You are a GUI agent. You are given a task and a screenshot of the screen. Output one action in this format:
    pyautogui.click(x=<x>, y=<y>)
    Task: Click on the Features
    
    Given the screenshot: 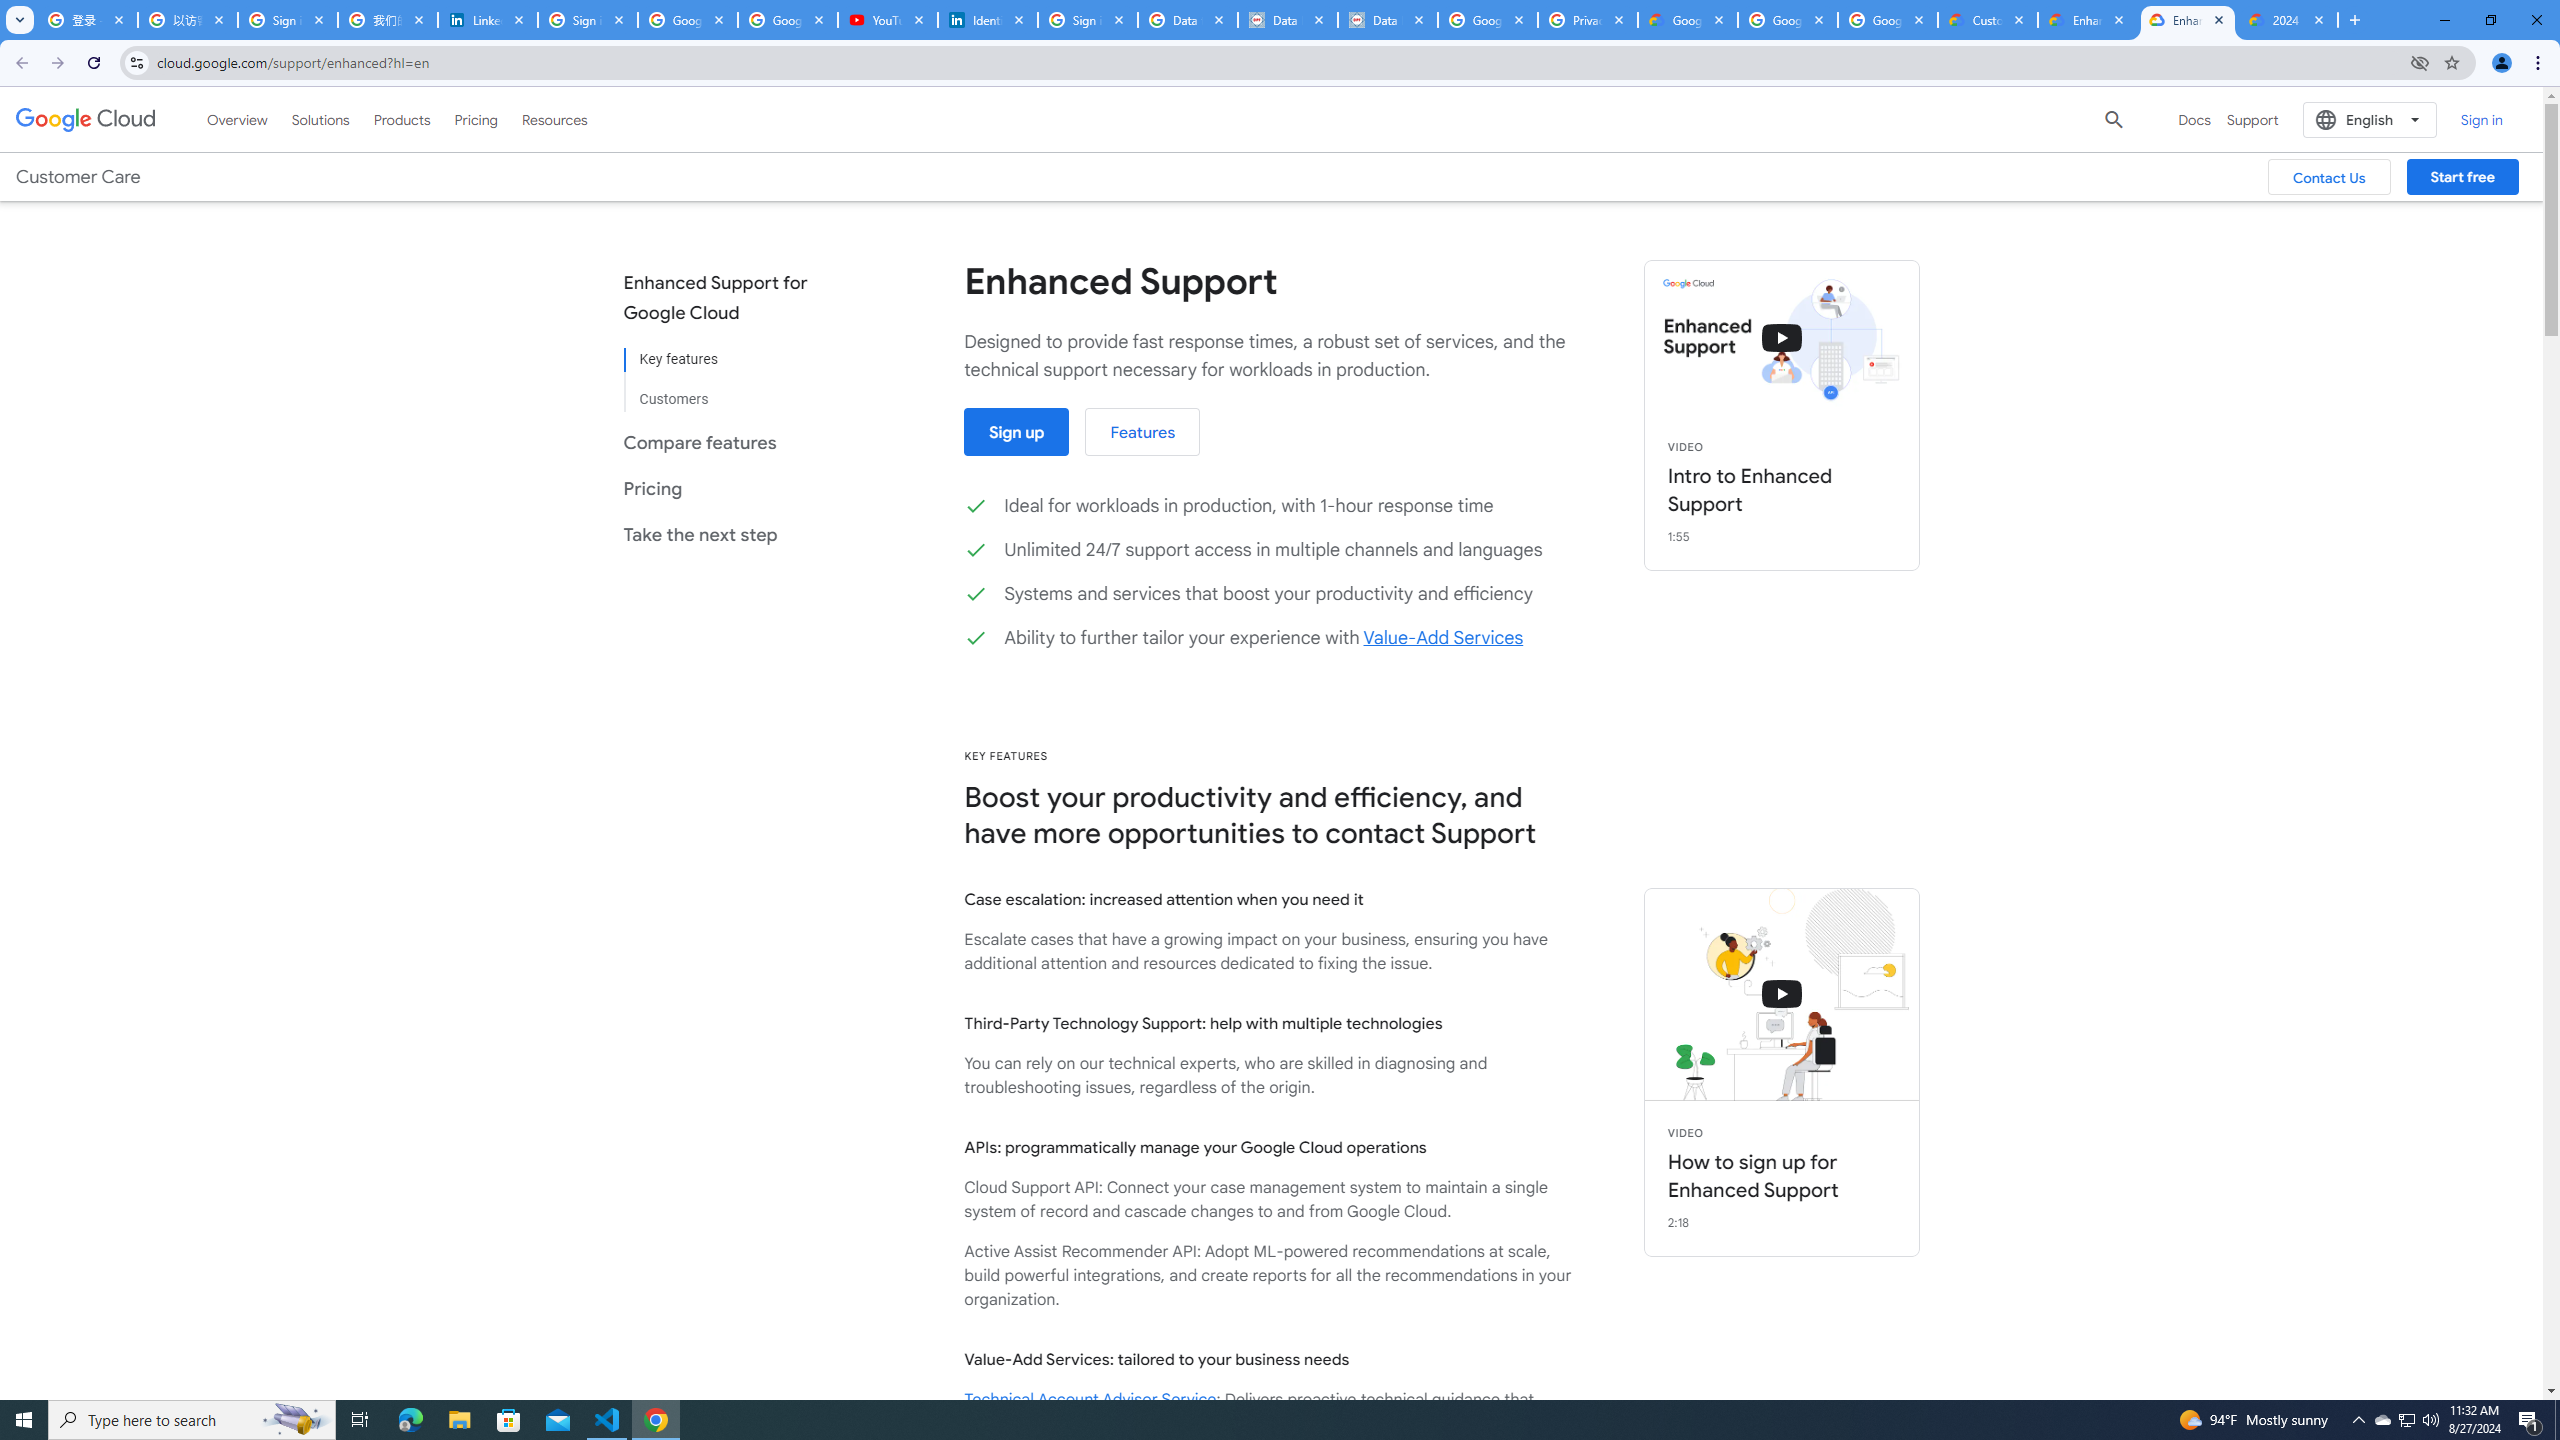 What is the action you would take?
    pyautogui.click(x=1142, y=432)
    